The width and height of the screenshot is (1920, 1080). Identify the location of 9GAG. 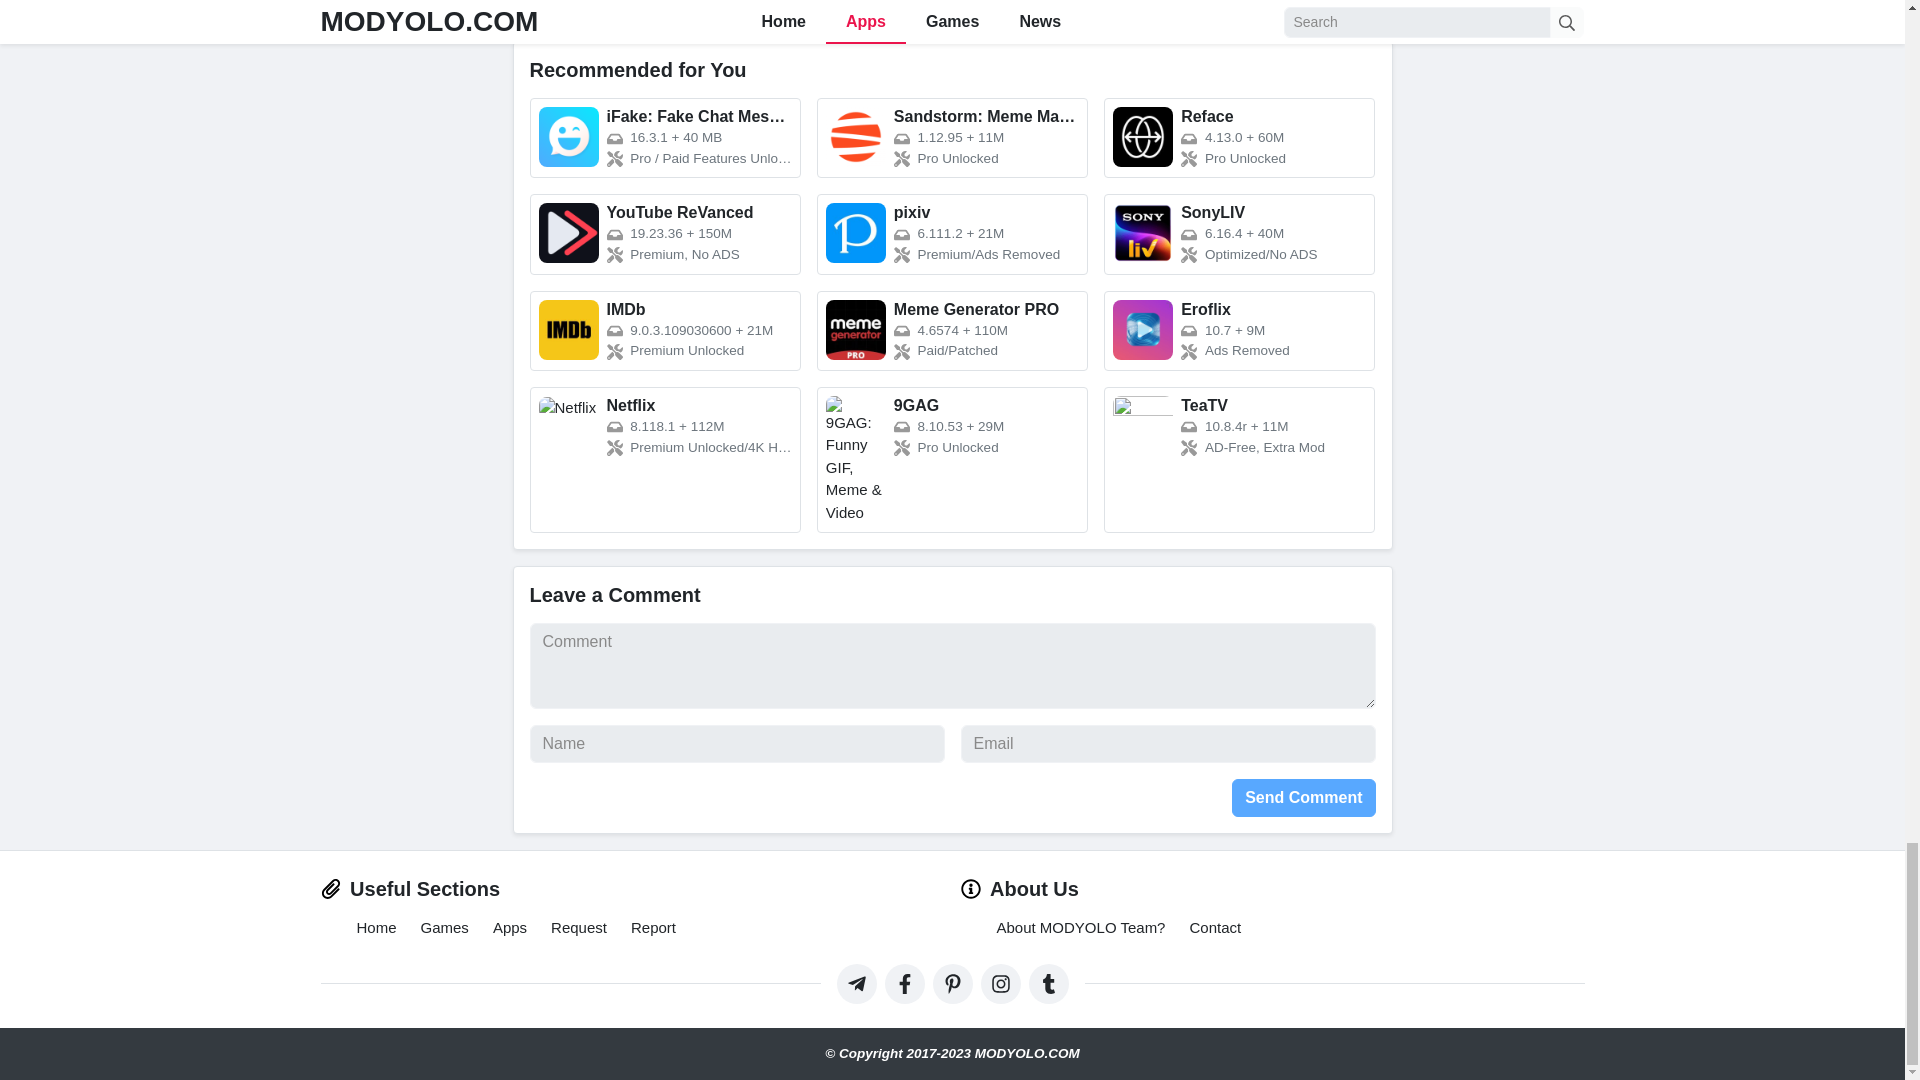
(952, 460).